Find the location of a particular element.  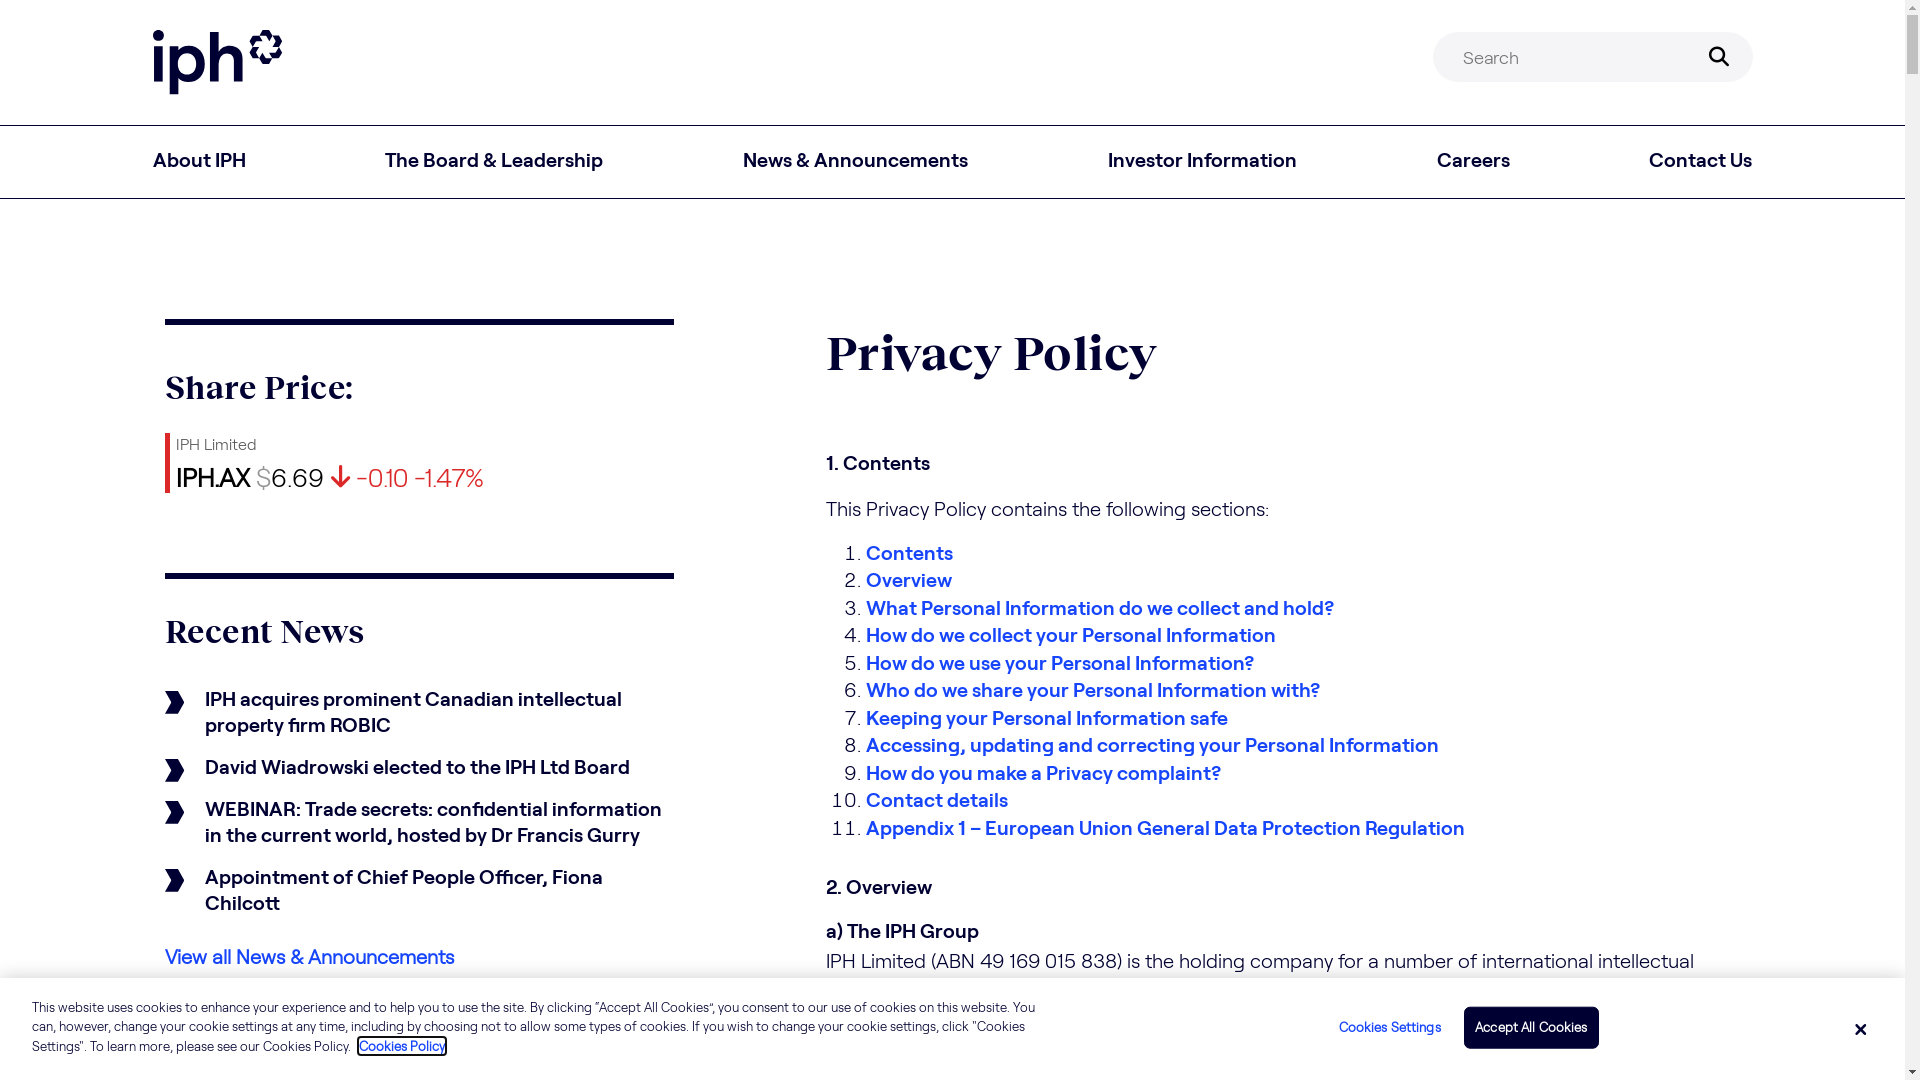

The Board & Leadership is located at coordinates (494, 162).